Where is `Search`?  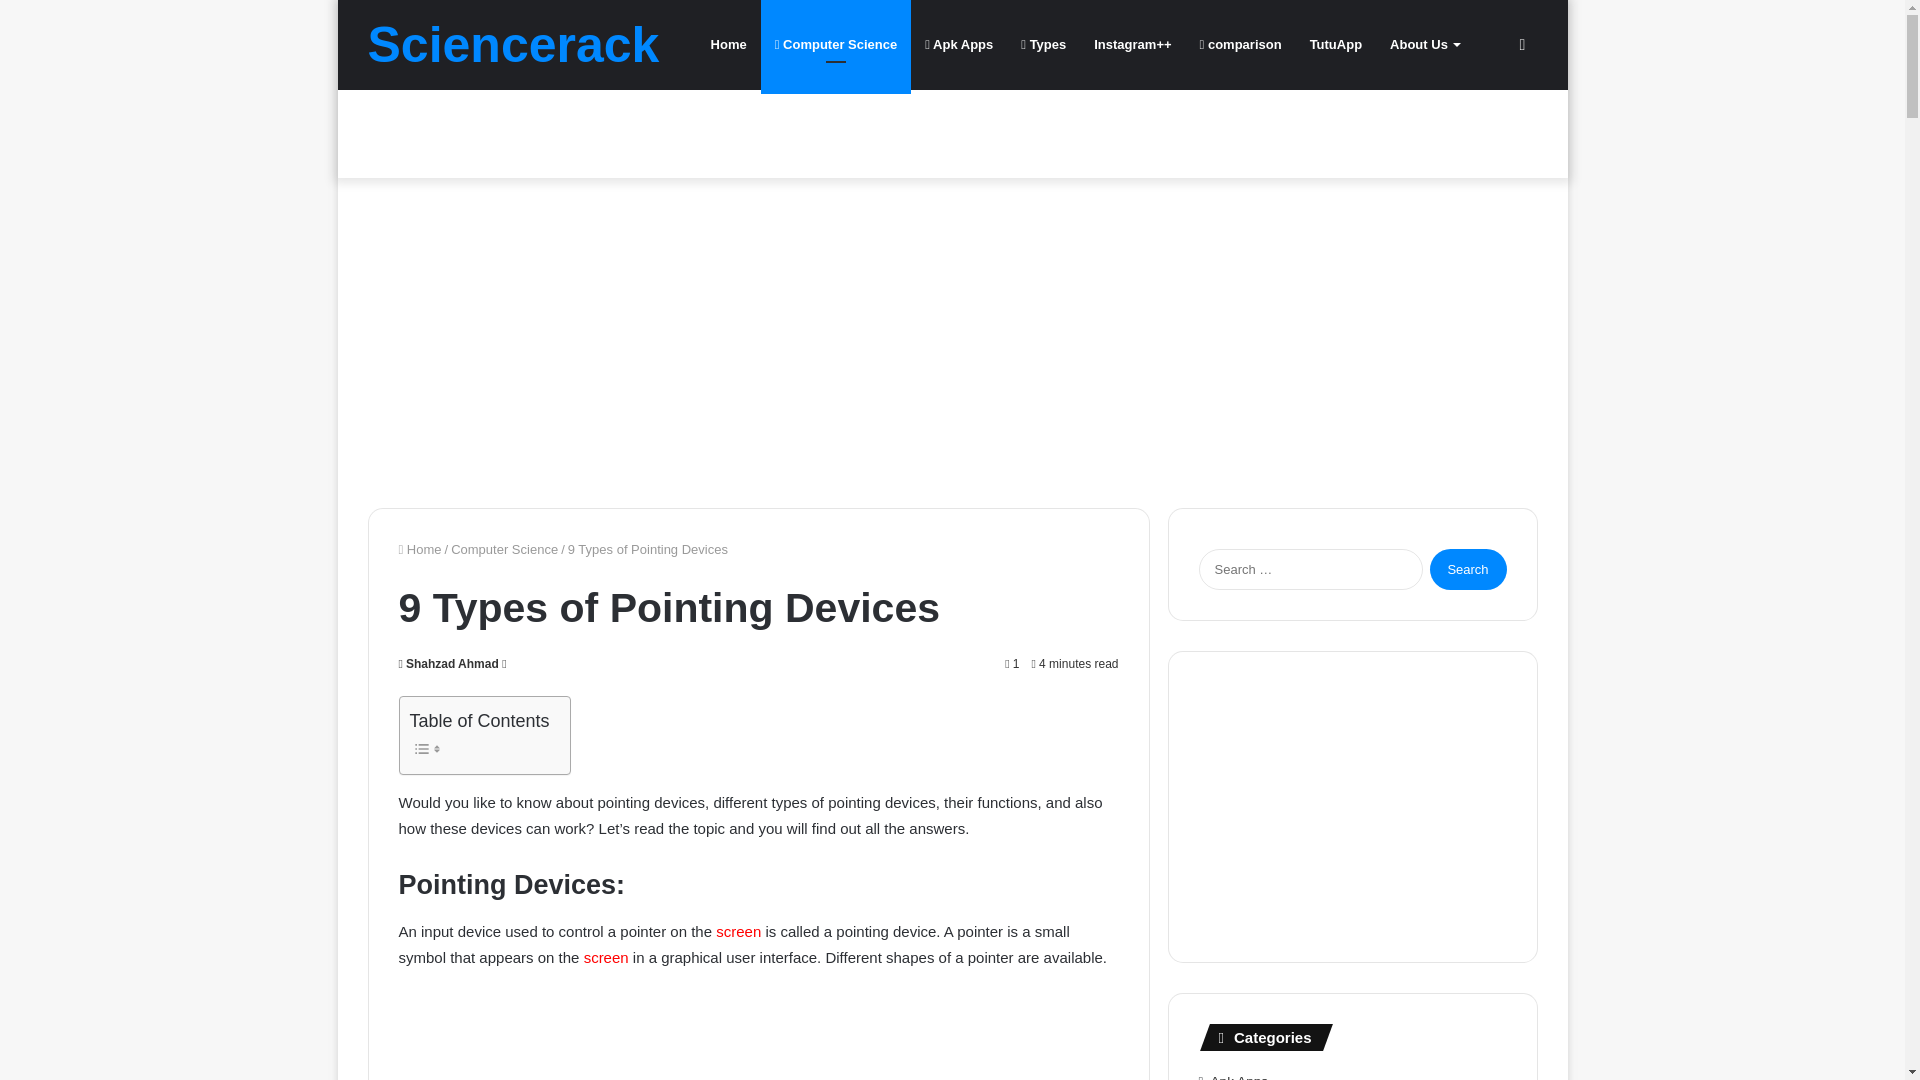
Search is located at coordinates (1468, 568).